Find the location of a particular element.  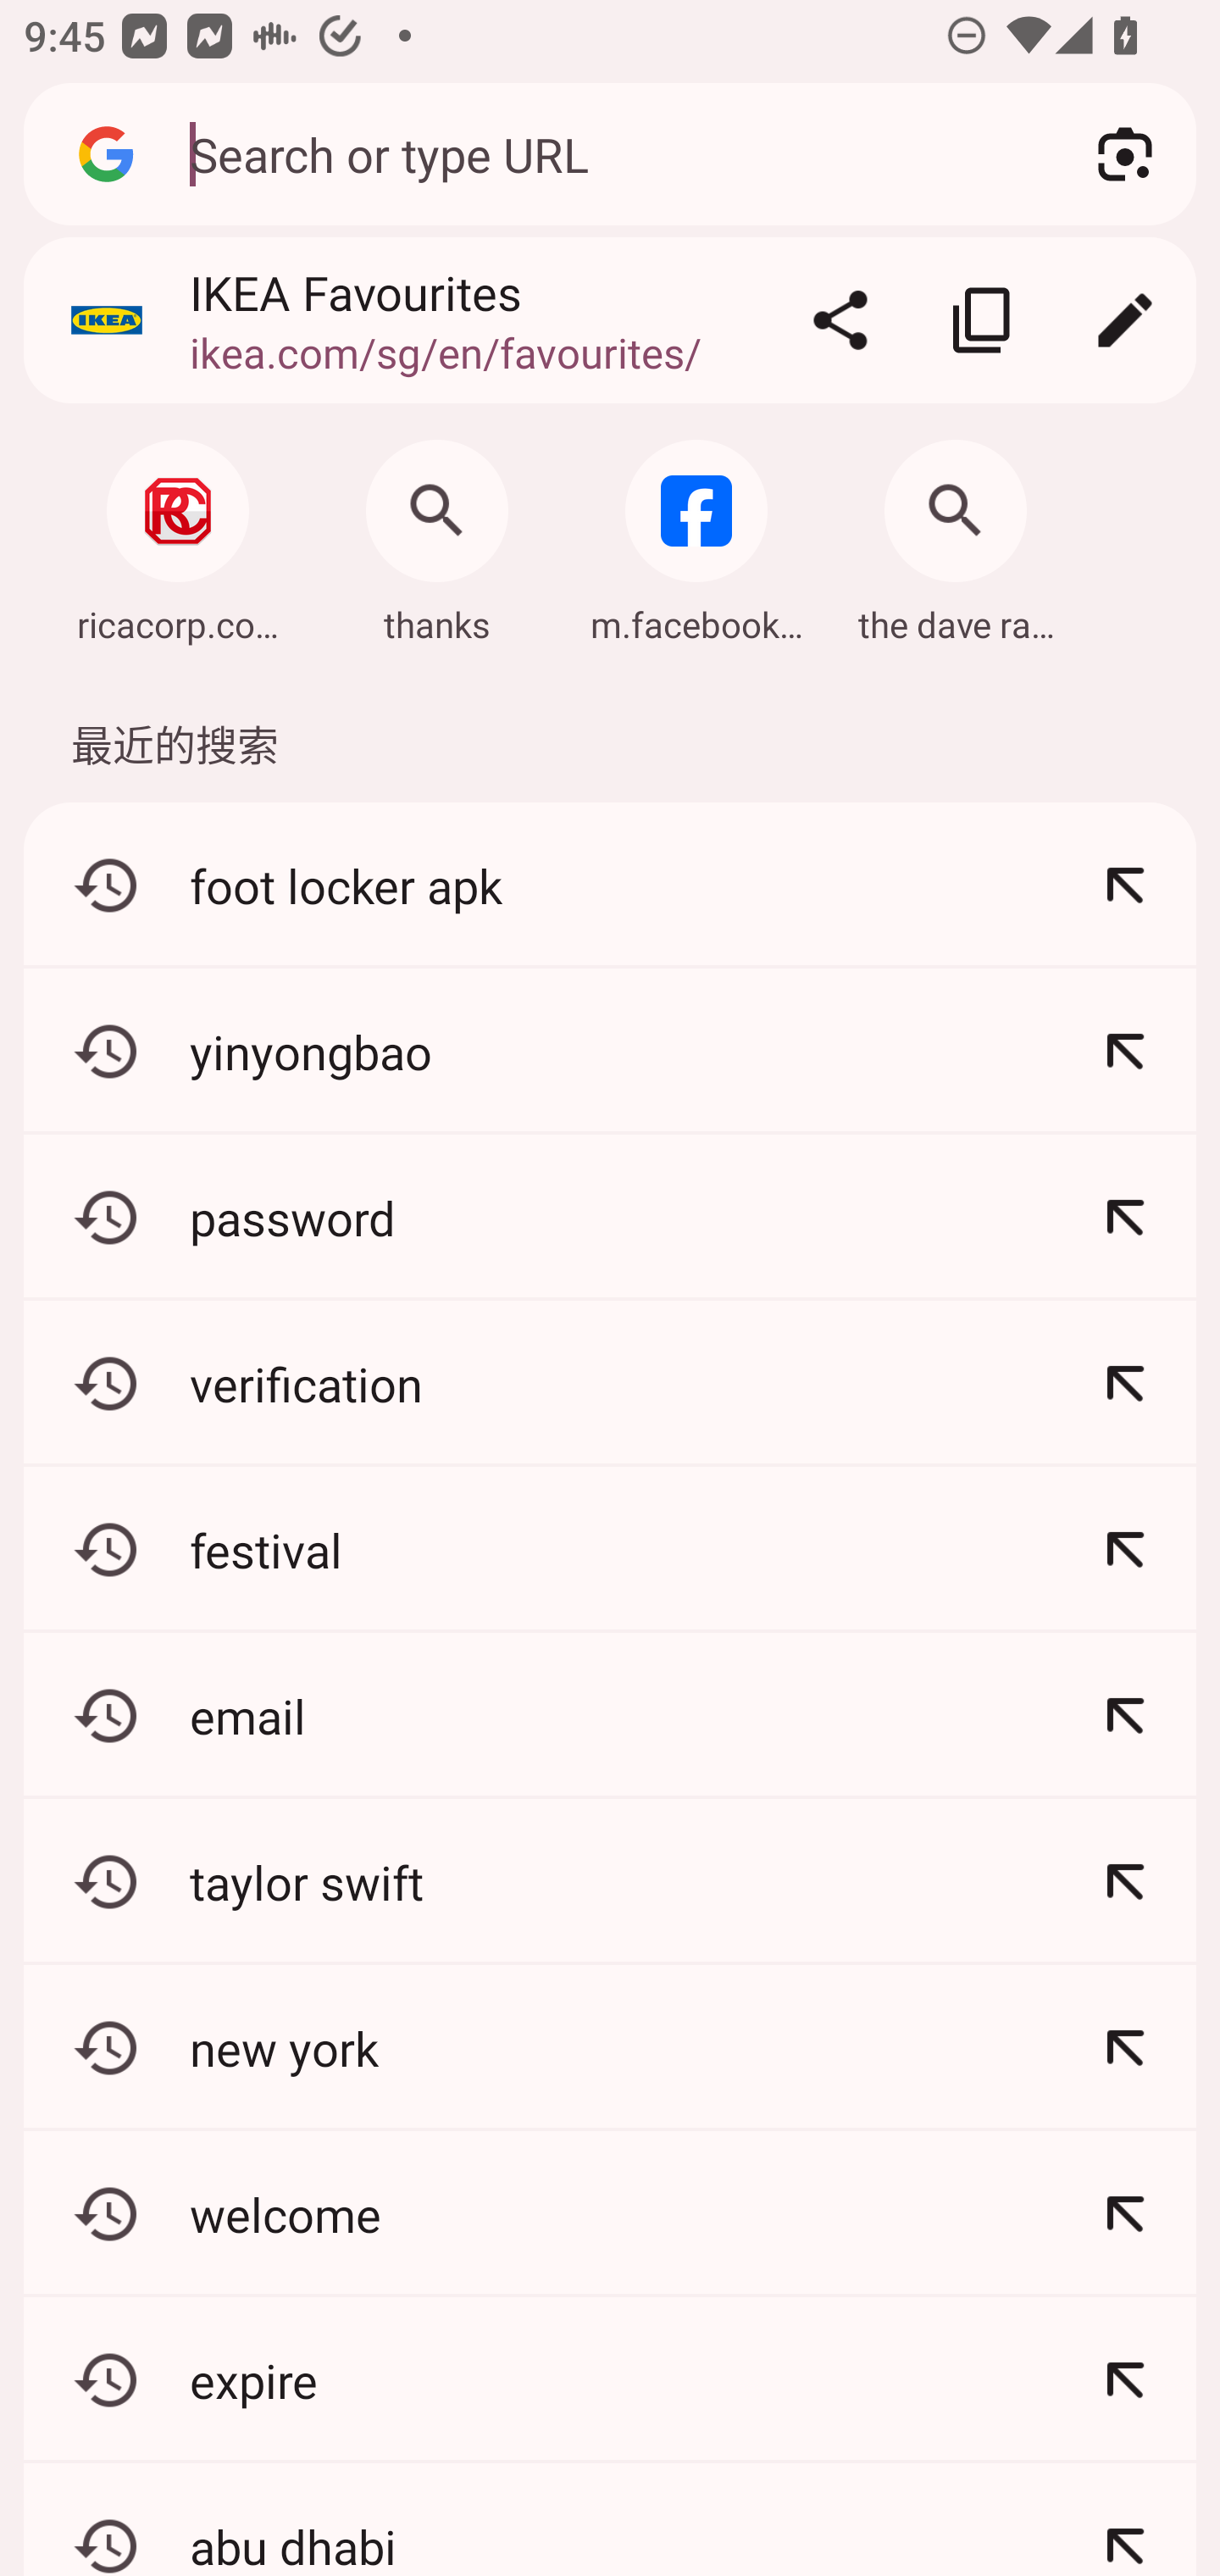

Refine: verification is located at coordinates (1125, 1383).